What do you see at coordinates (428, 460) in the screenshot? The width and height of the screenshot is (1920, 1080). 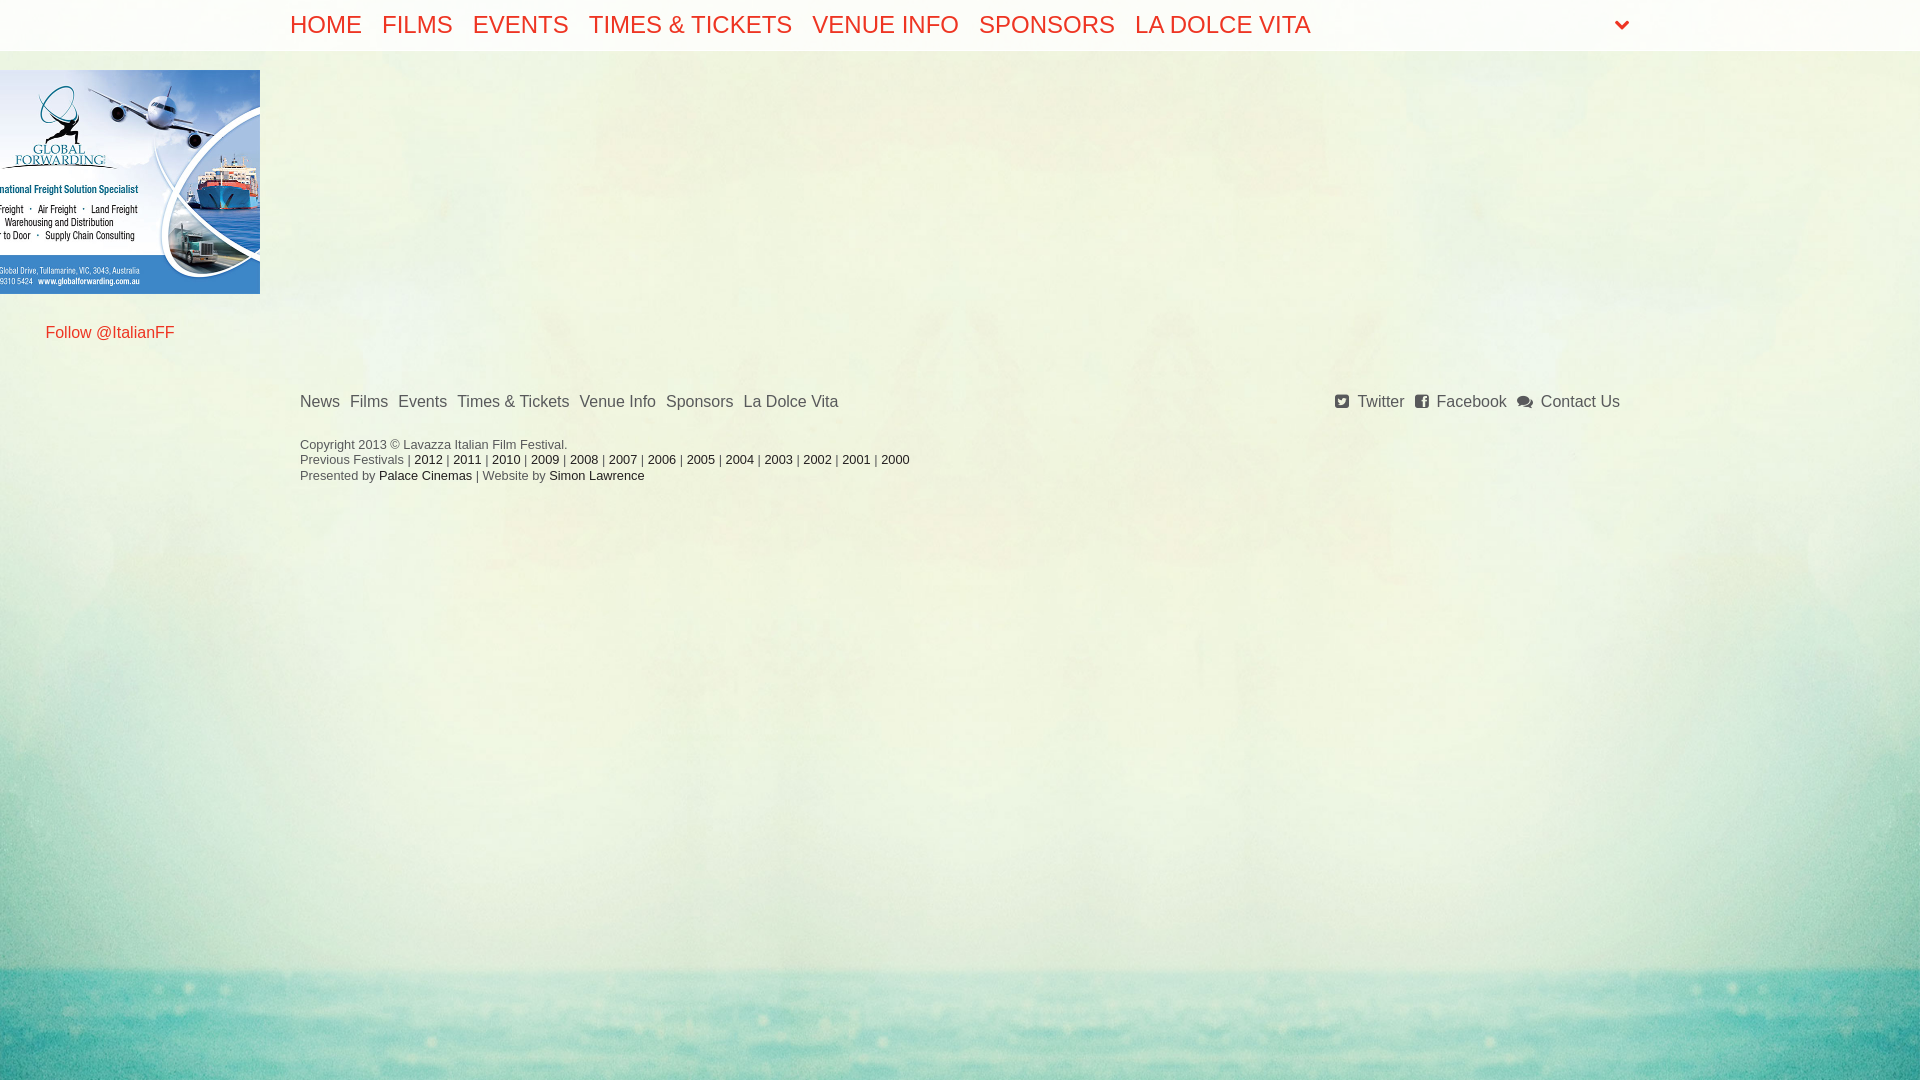 I see `2012` at bounding box center [428, 460].